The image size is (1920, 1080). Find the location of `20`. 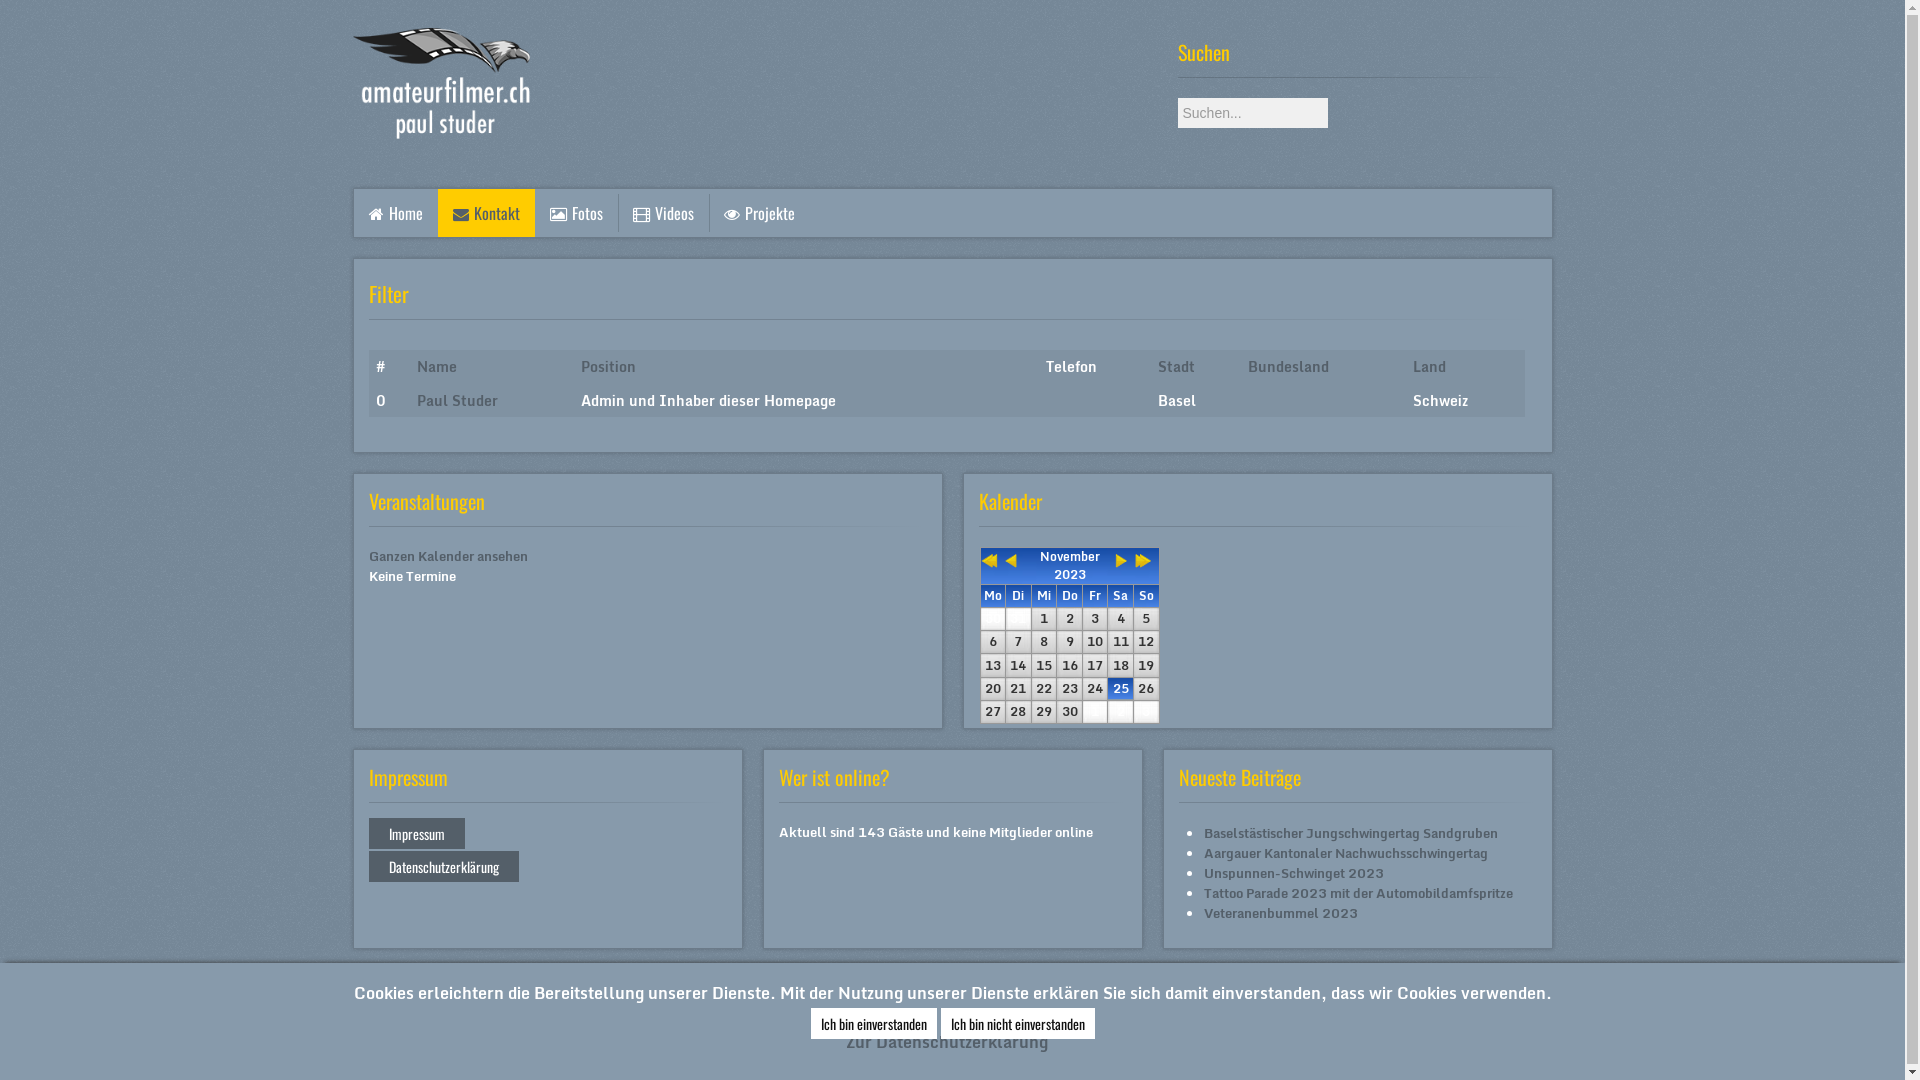

20 is located at coordinates (993, 688).